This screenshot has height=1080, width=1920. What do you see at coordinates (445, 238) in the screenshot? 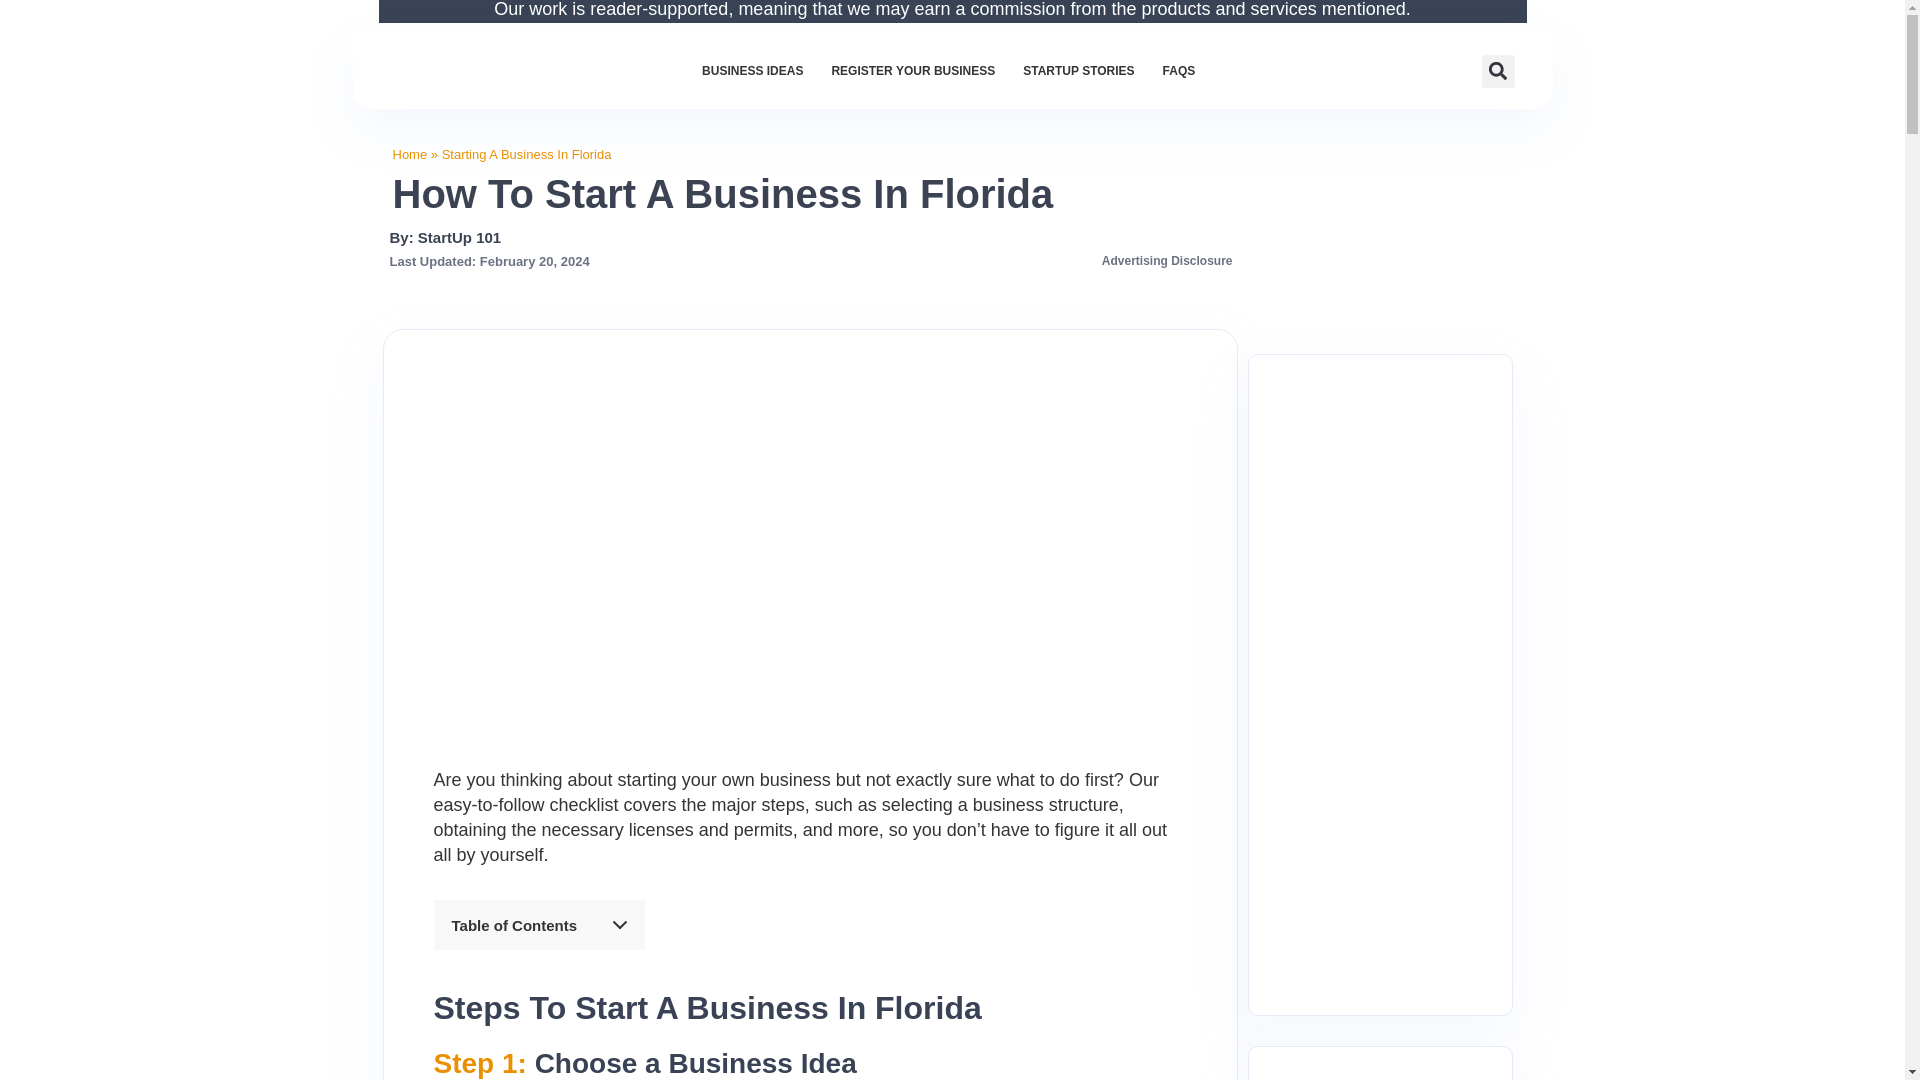
I see `By: StartUp 101` at bounding box center [445, 238].